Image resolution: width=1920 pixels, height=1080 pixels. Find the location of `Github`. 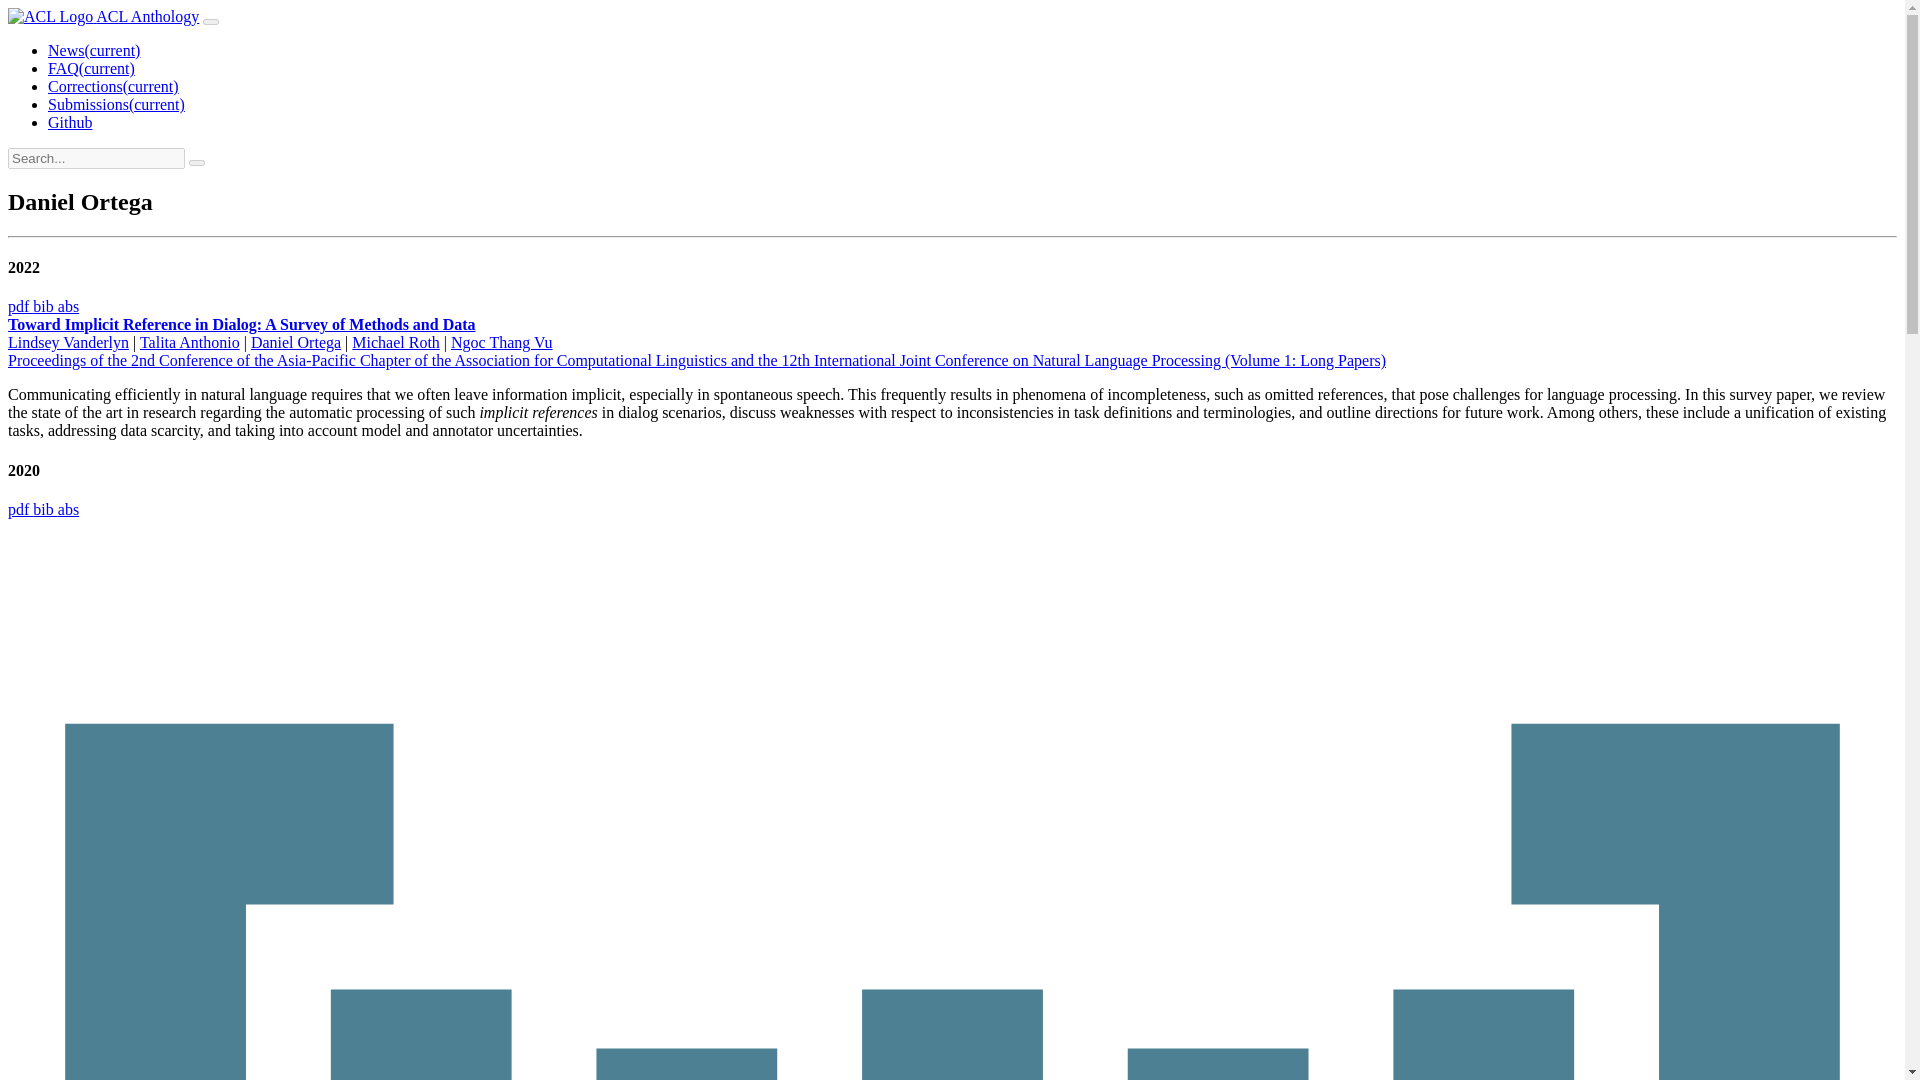

Github is located at coordinates (70, 122).